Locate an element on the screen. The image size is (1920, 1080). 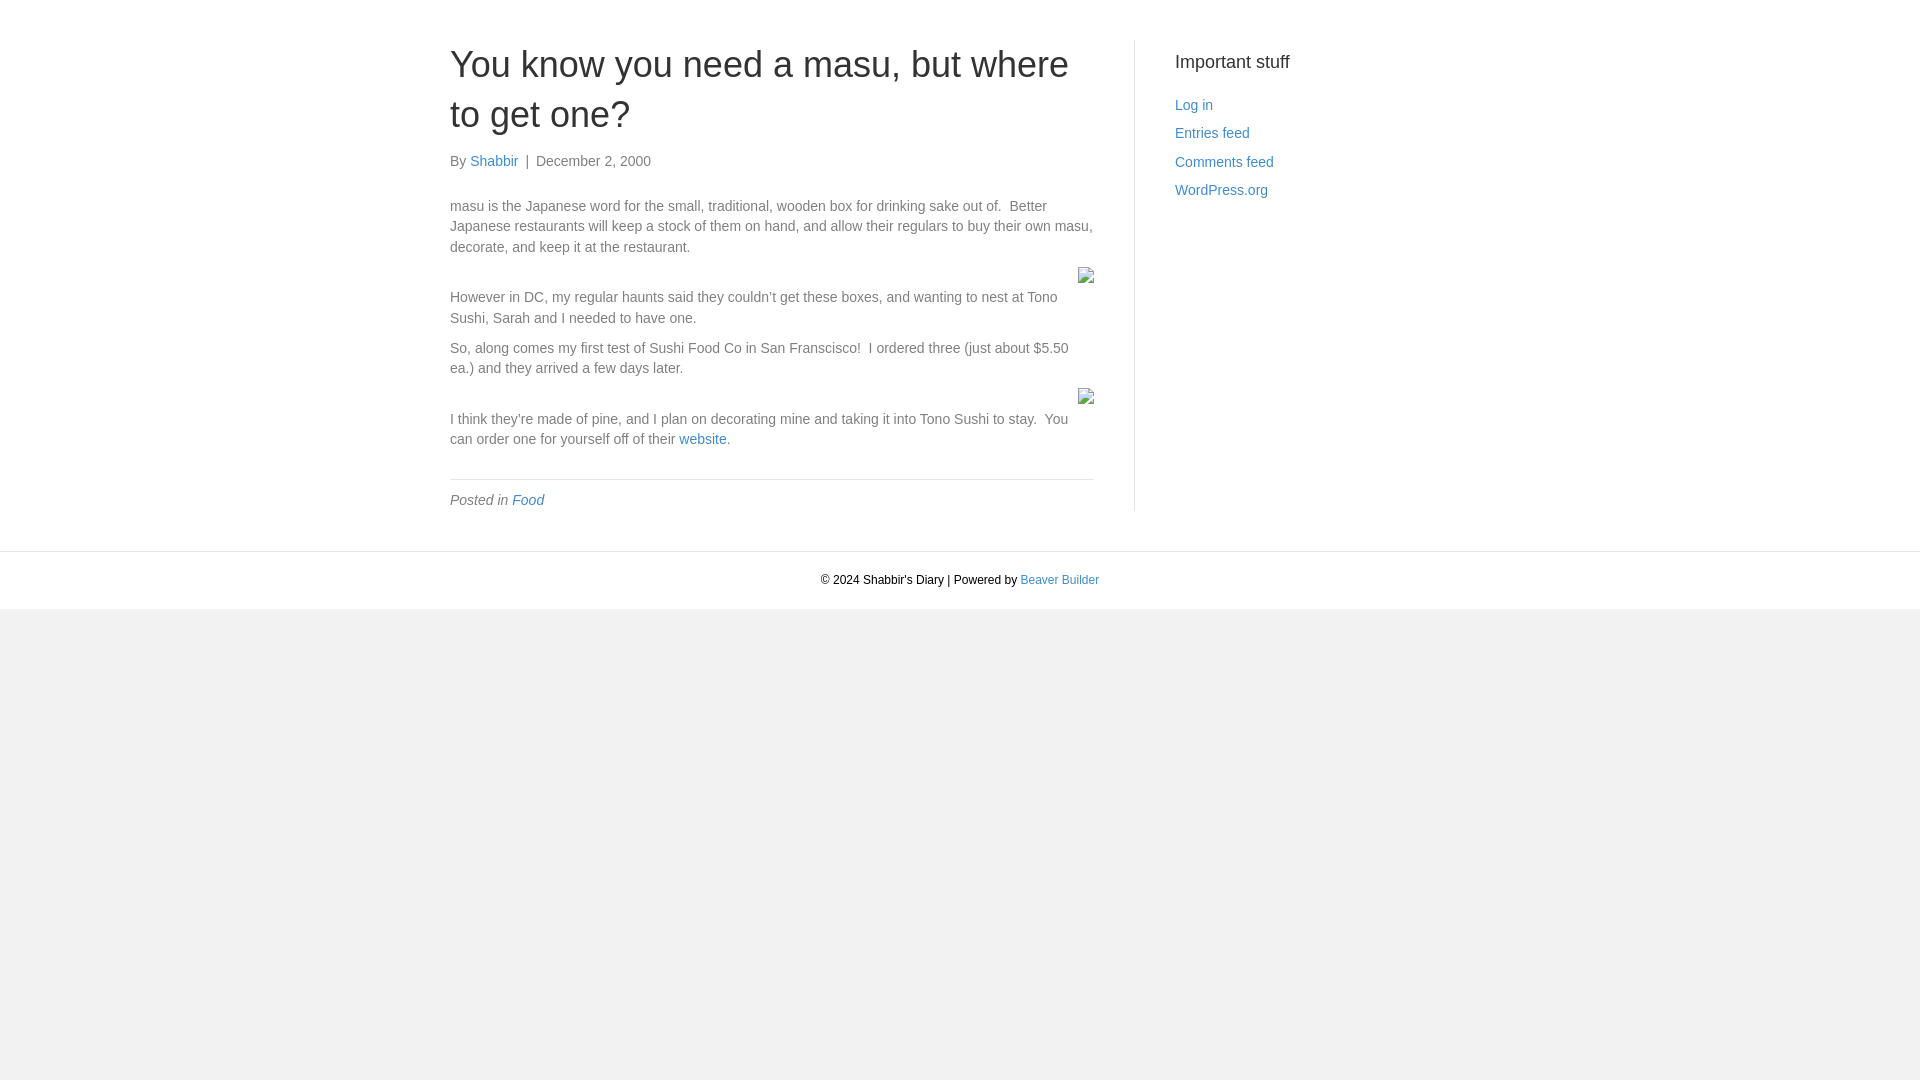
Comments feed is located at coordinates (1224, 162).